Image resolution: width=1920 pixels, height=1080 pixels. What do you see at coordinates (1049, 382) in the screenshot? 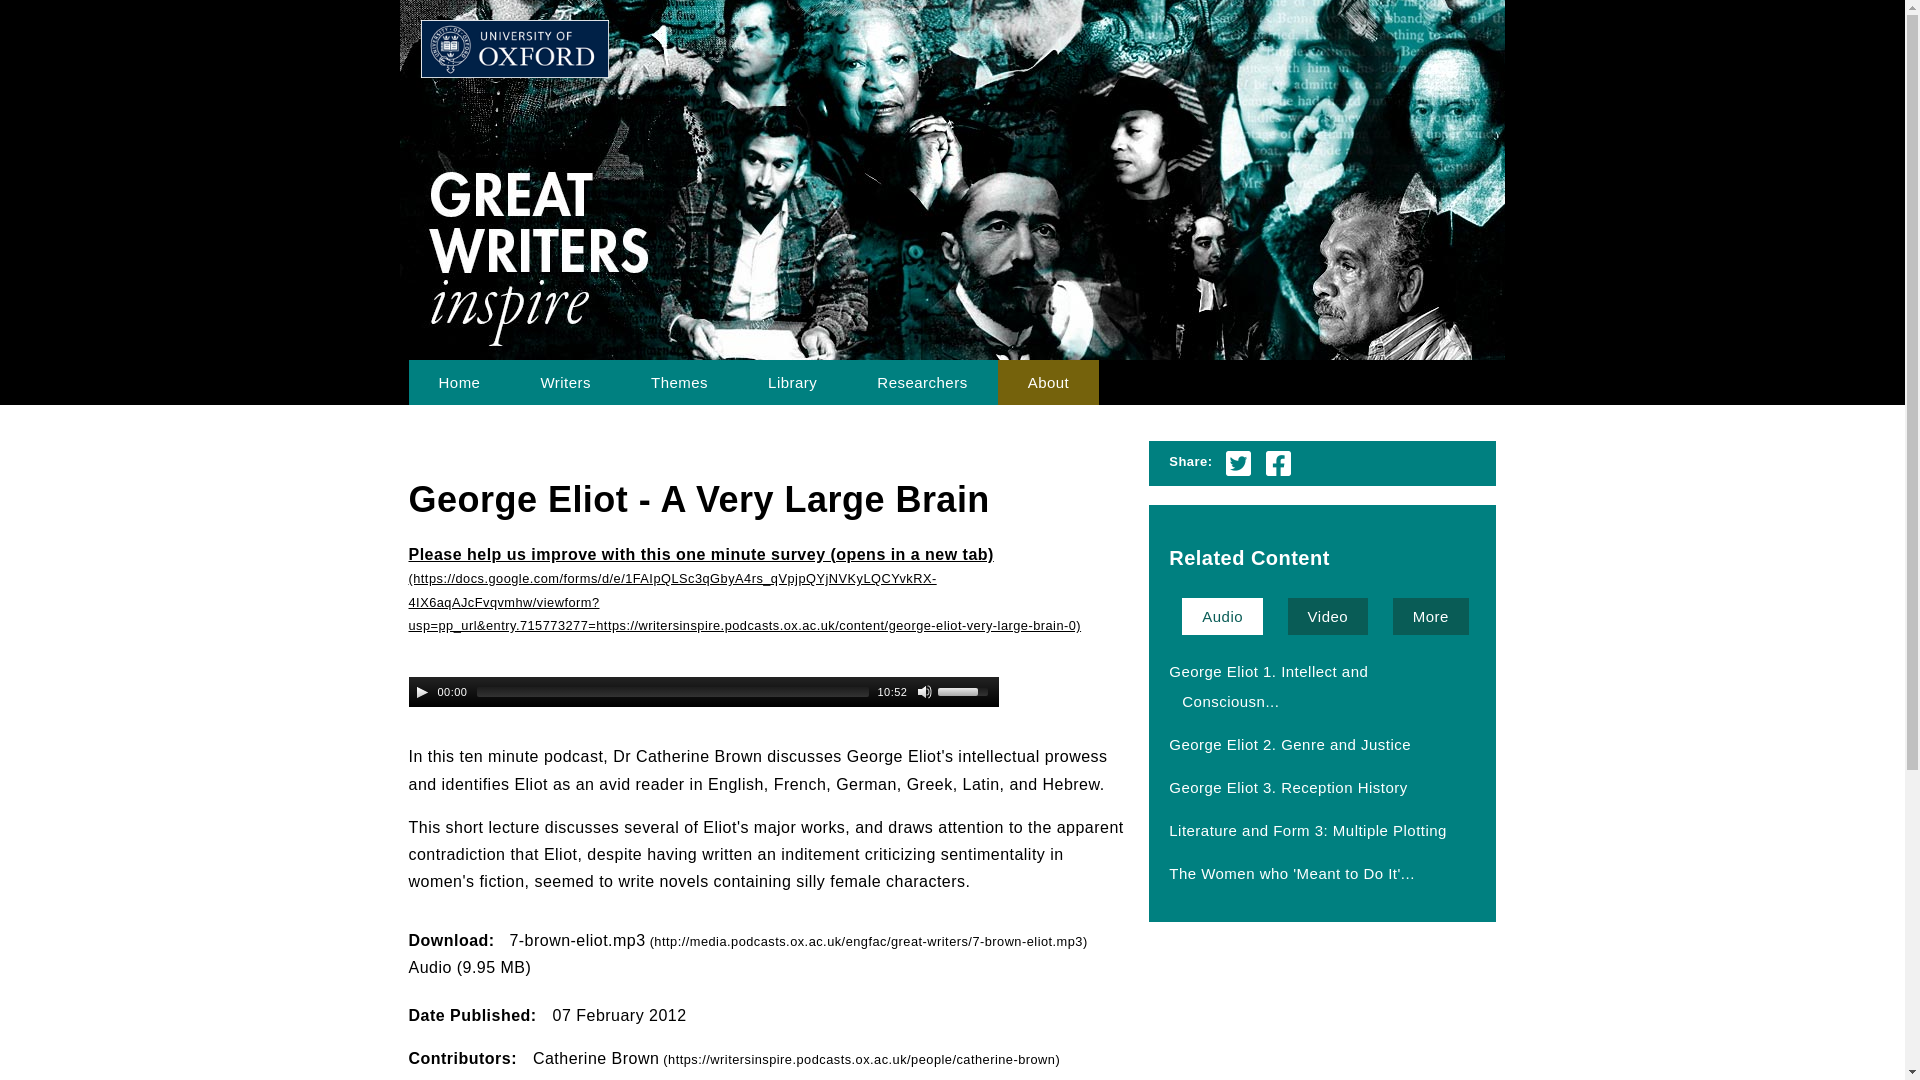
I see `A presentation of the project.` at bounding box center [1049, 382].